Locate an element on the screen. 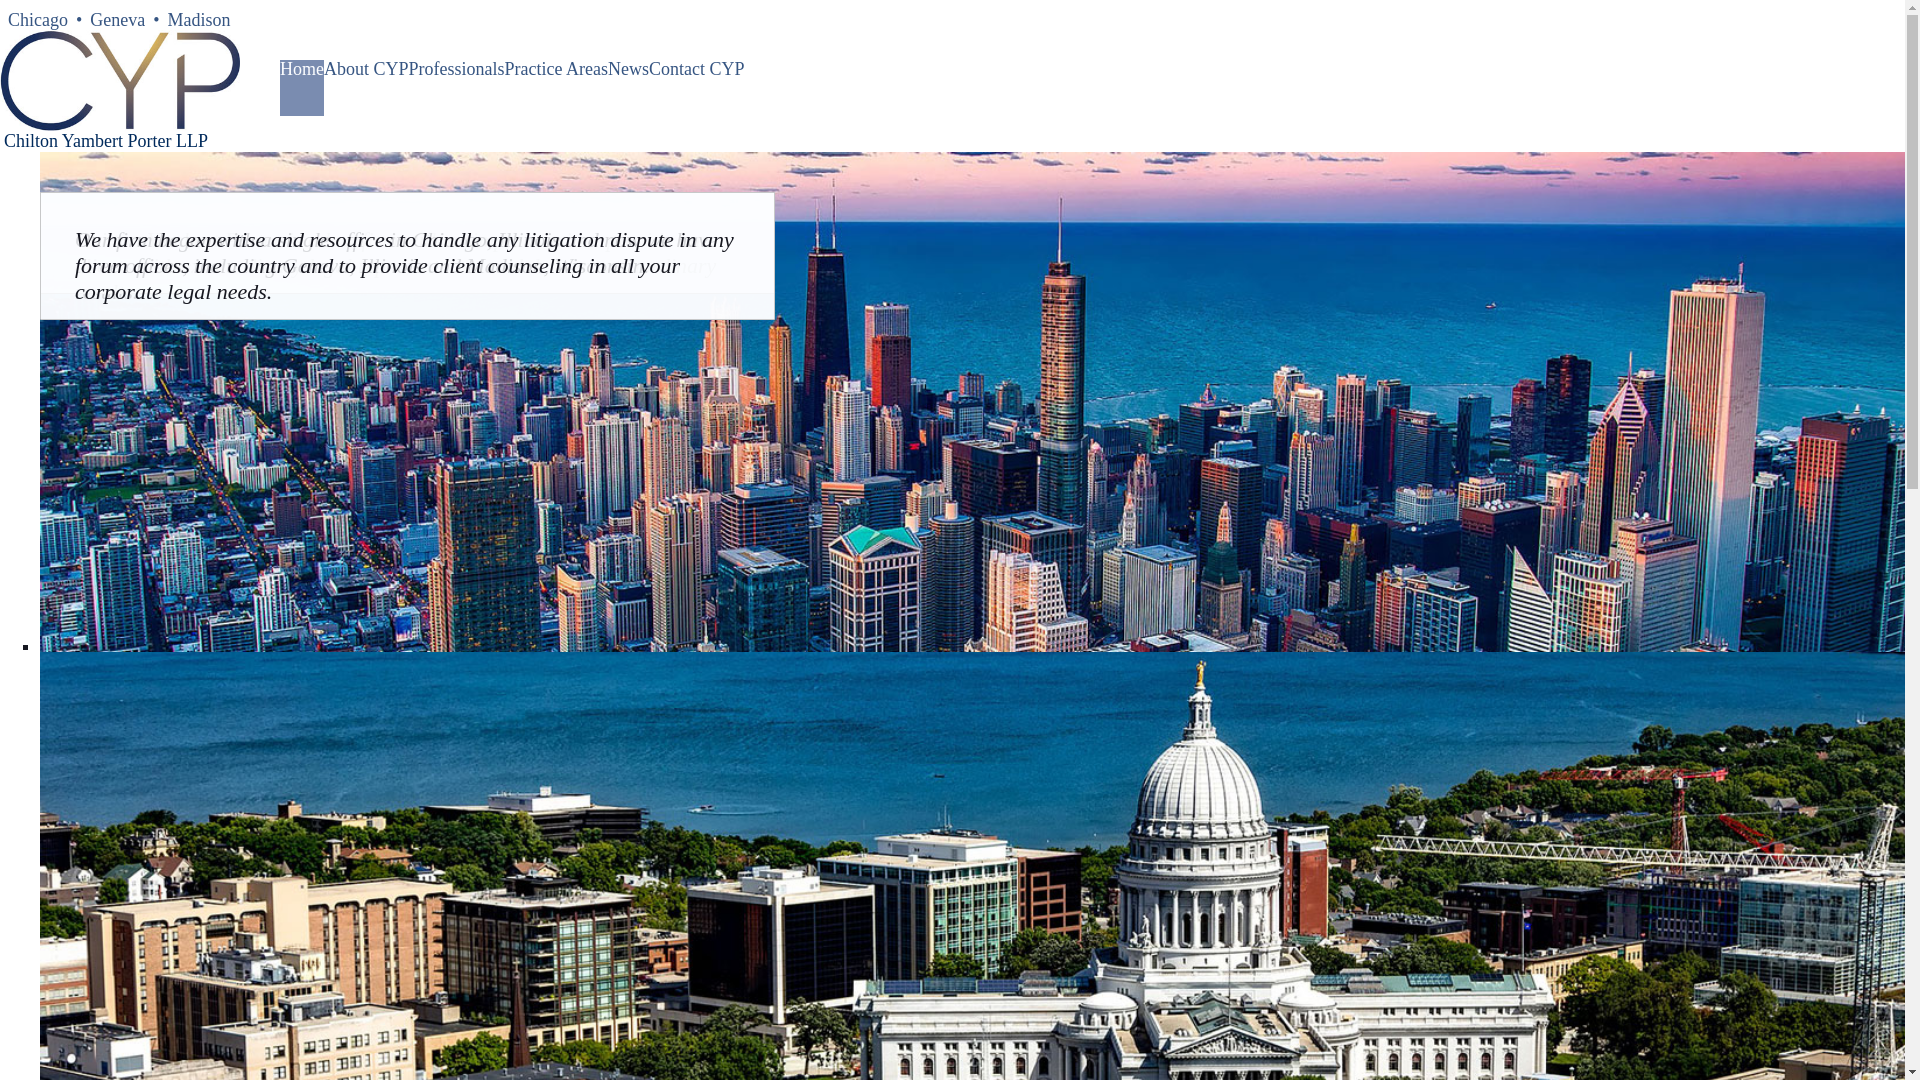 The height and width of the screenshot is (1080, 1920). Chicago Office is located at coordinates (38, 20).